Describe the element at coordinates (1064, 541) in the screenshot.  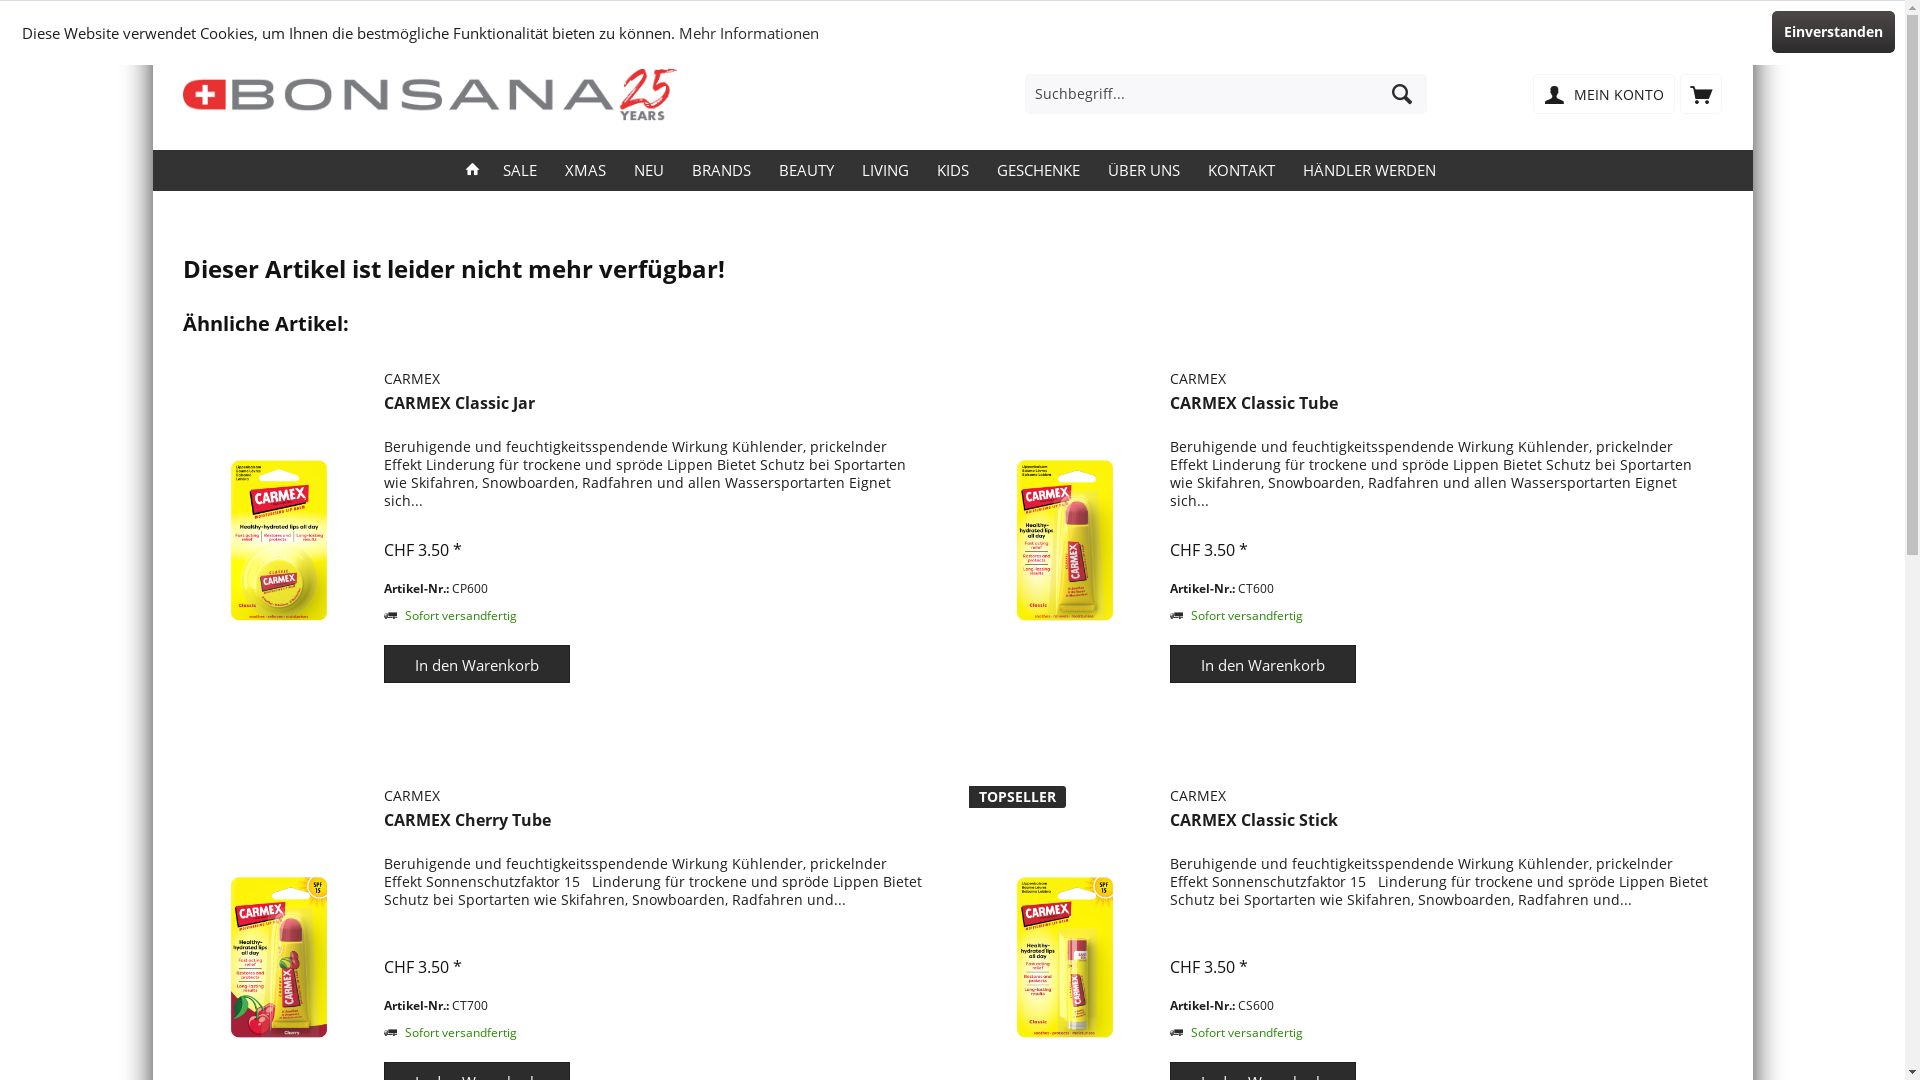
I see `CARMEX Classic Tube` at that location.